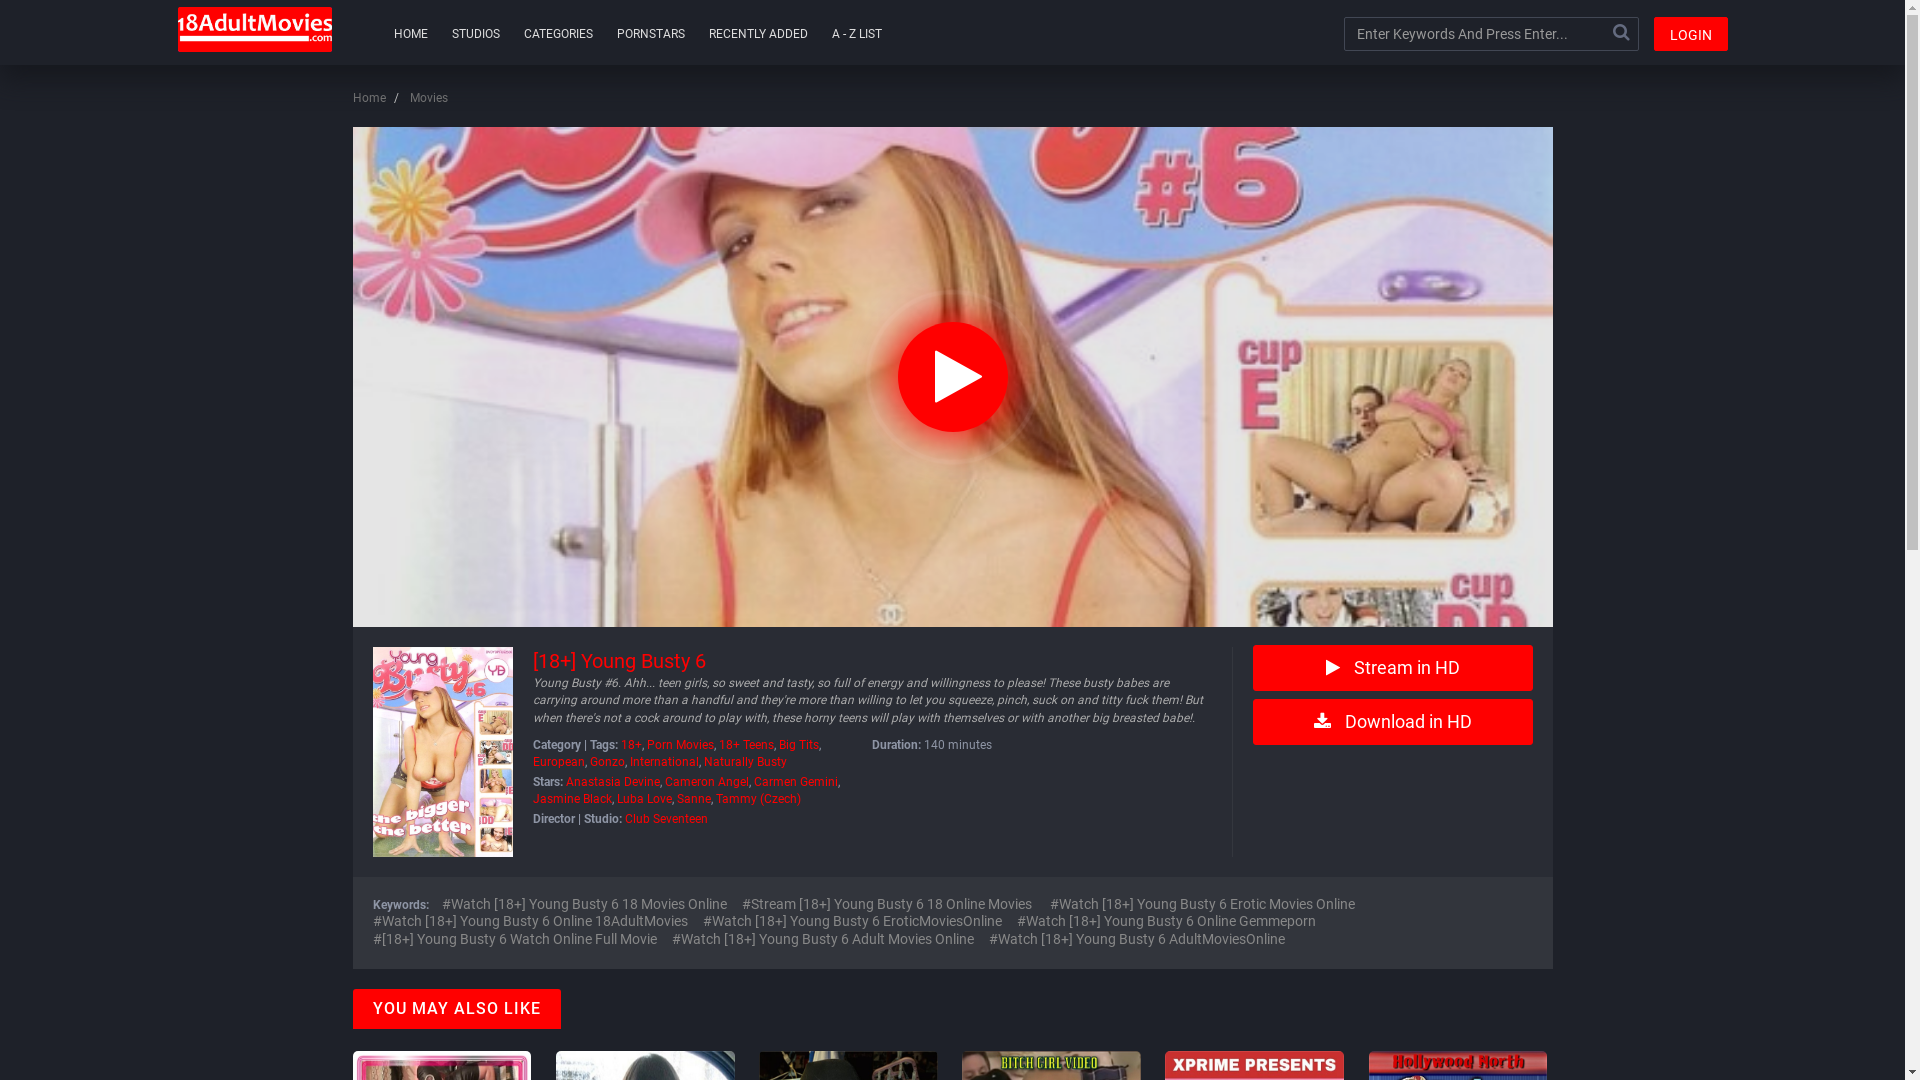 This screenshot has width=1920, height=1080. What do you see at coordinates (514, 940) in the screenshot?
I see `[18+] Young Busty 6 Watch Online Full Movie` at bounding box center [514, 940].